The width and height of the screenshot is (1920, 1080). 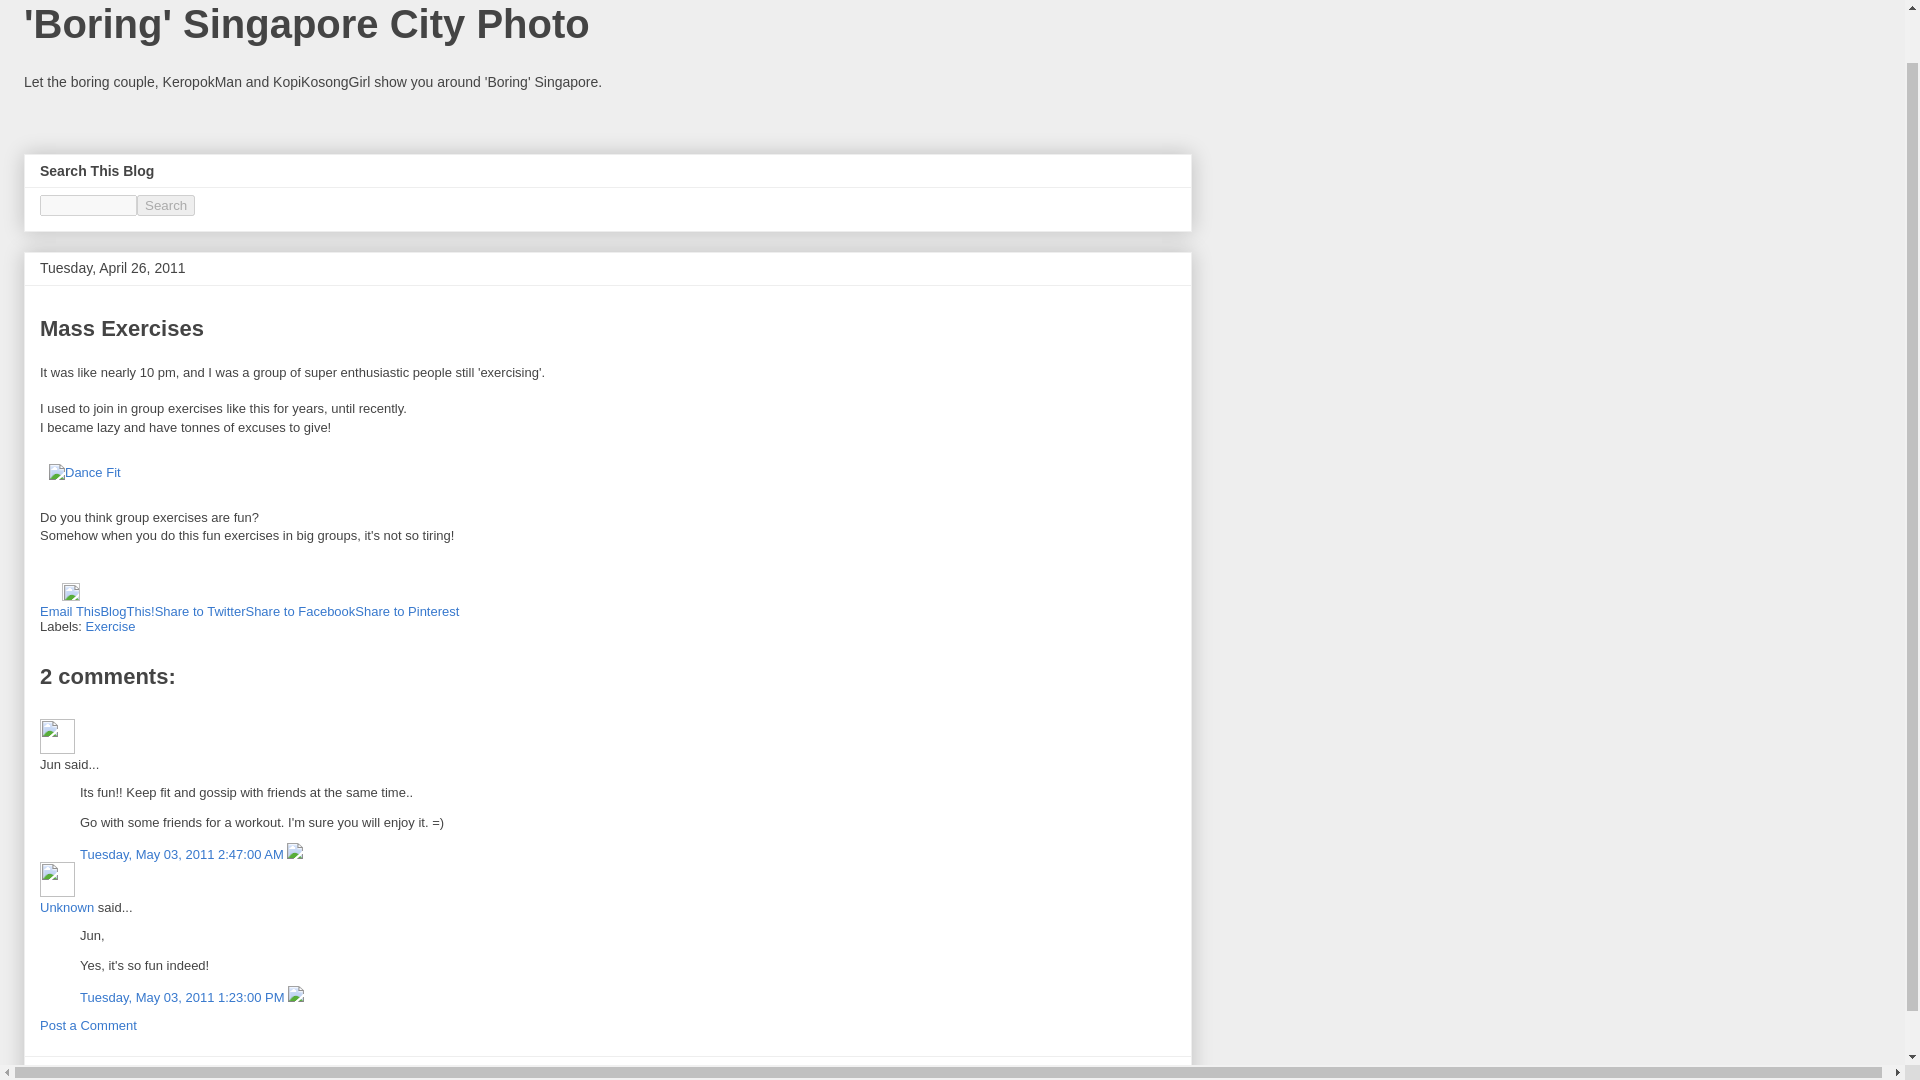 I want to click on Post a Comment, so click(x=88, y=1025).